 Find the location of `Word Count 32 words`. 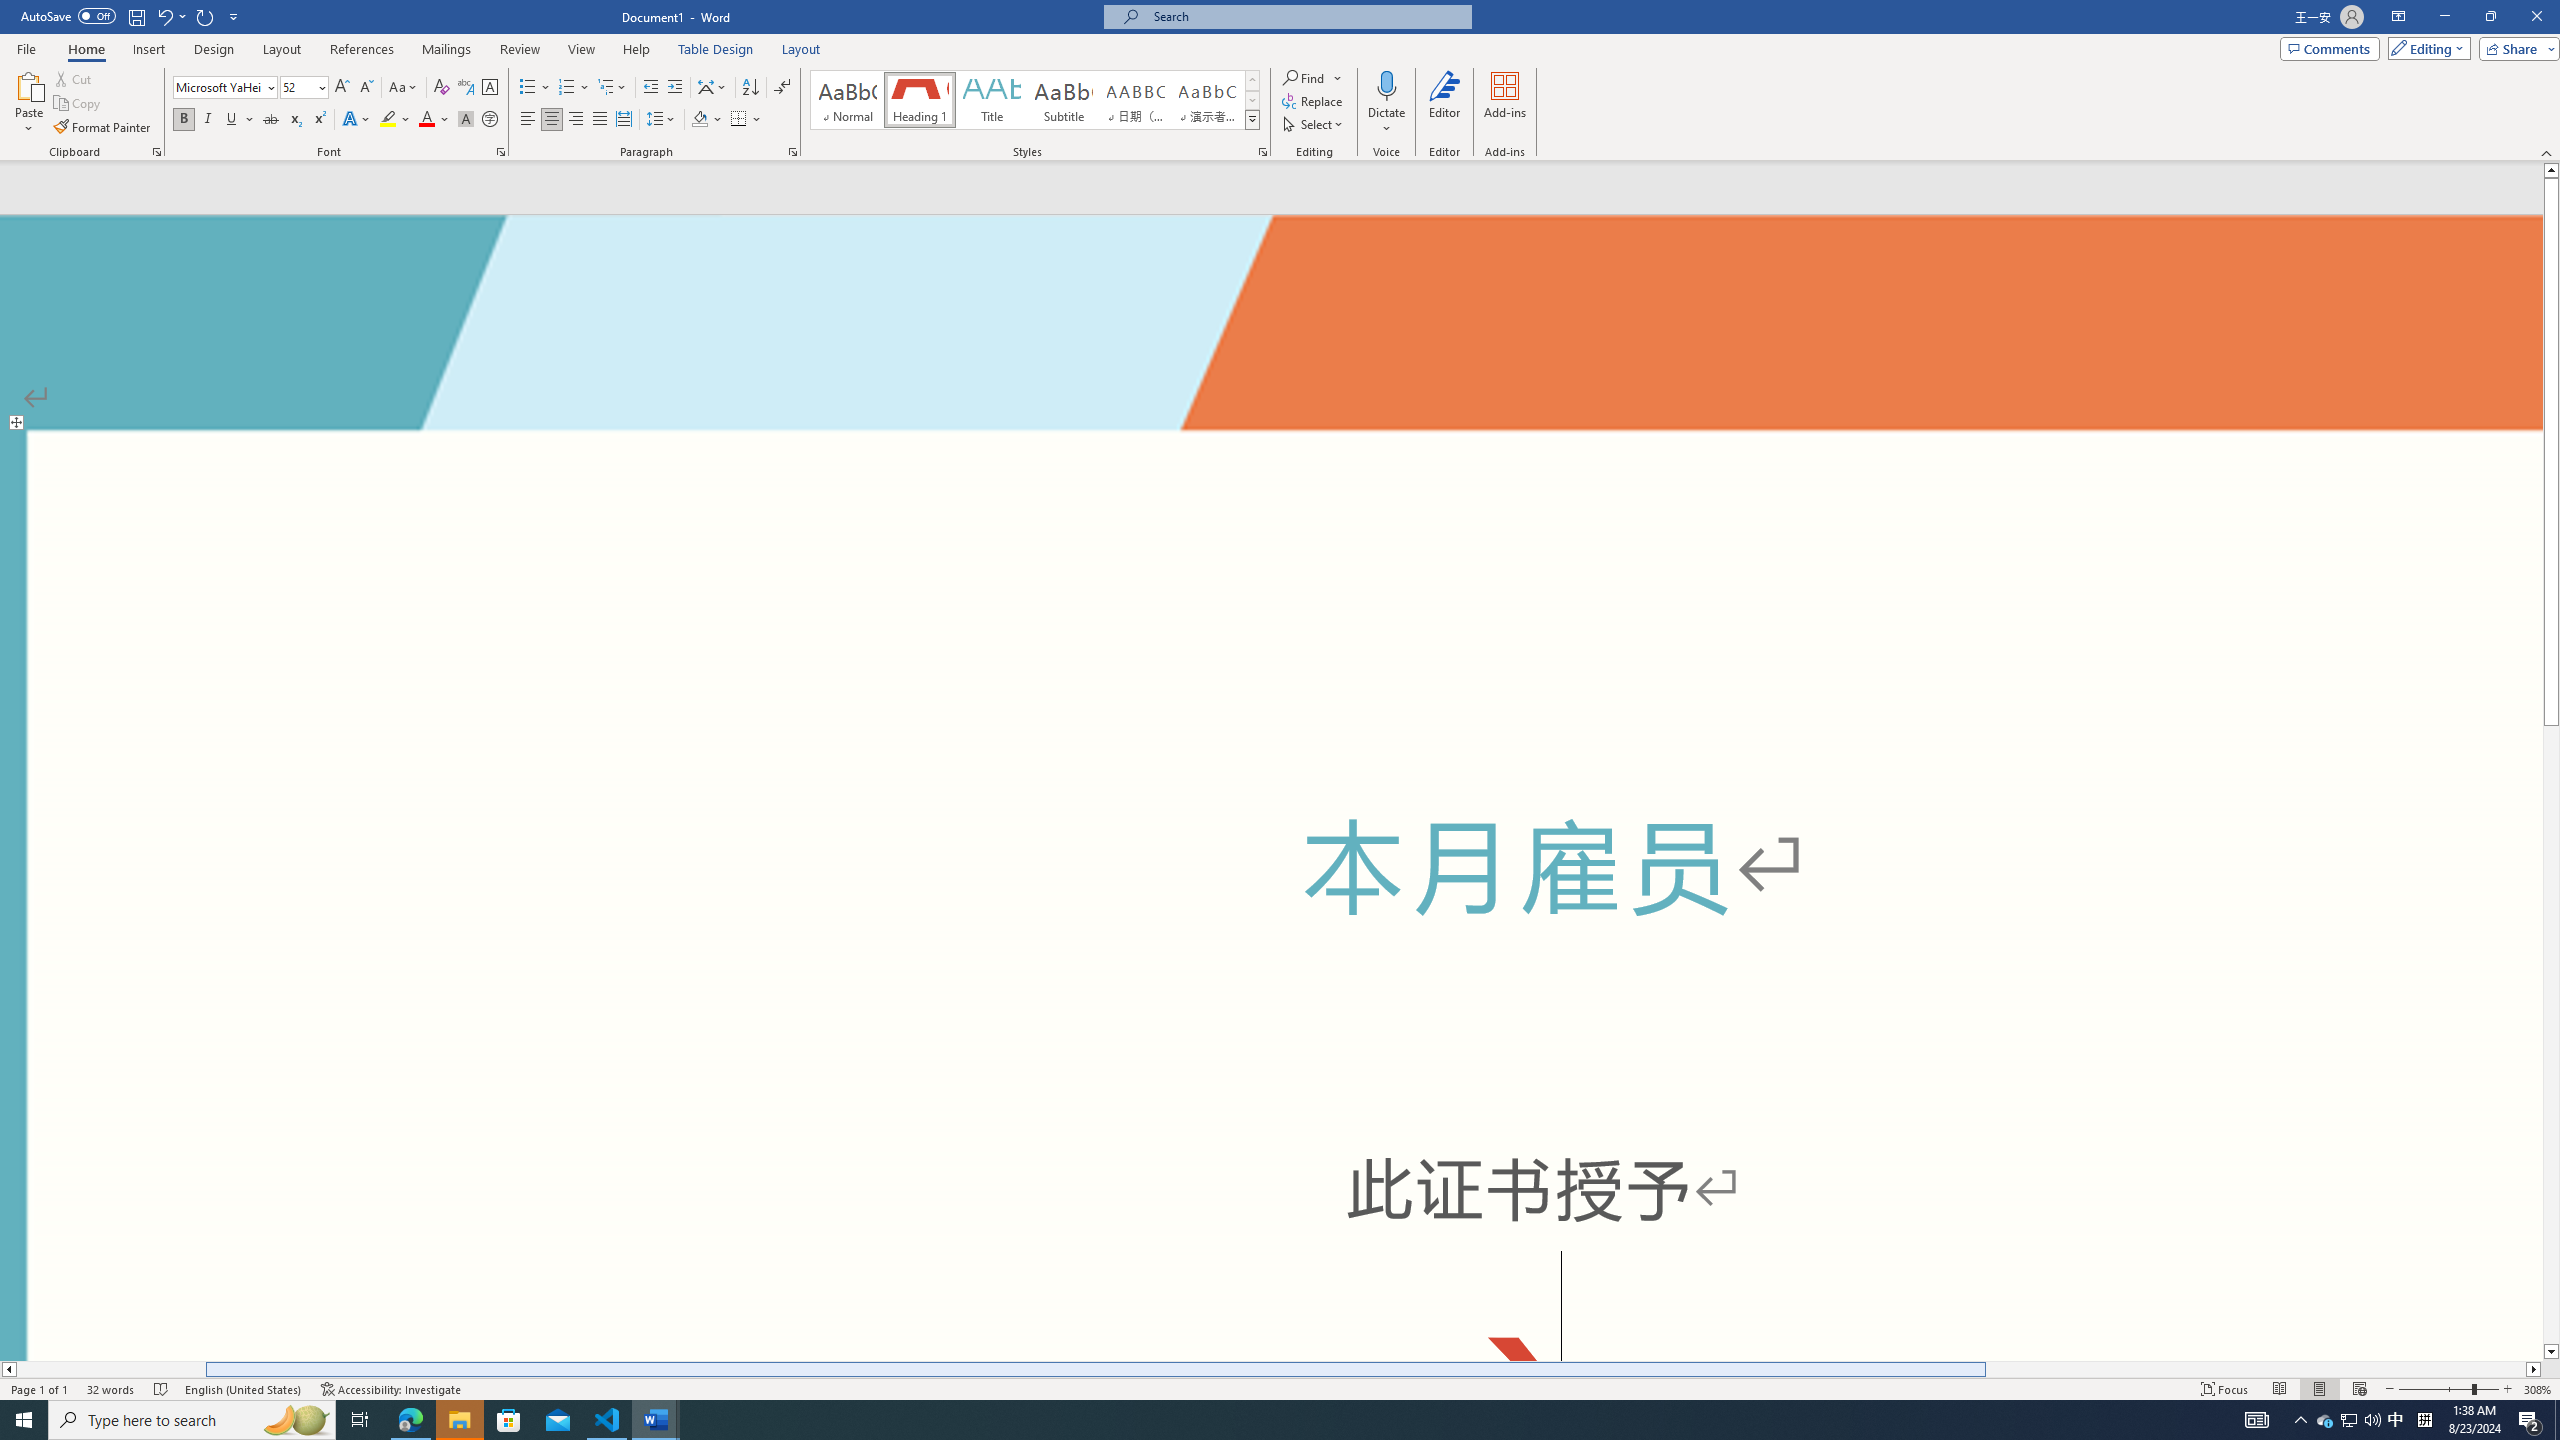

Word Count 32 words is located at coordinates (111, 1389).